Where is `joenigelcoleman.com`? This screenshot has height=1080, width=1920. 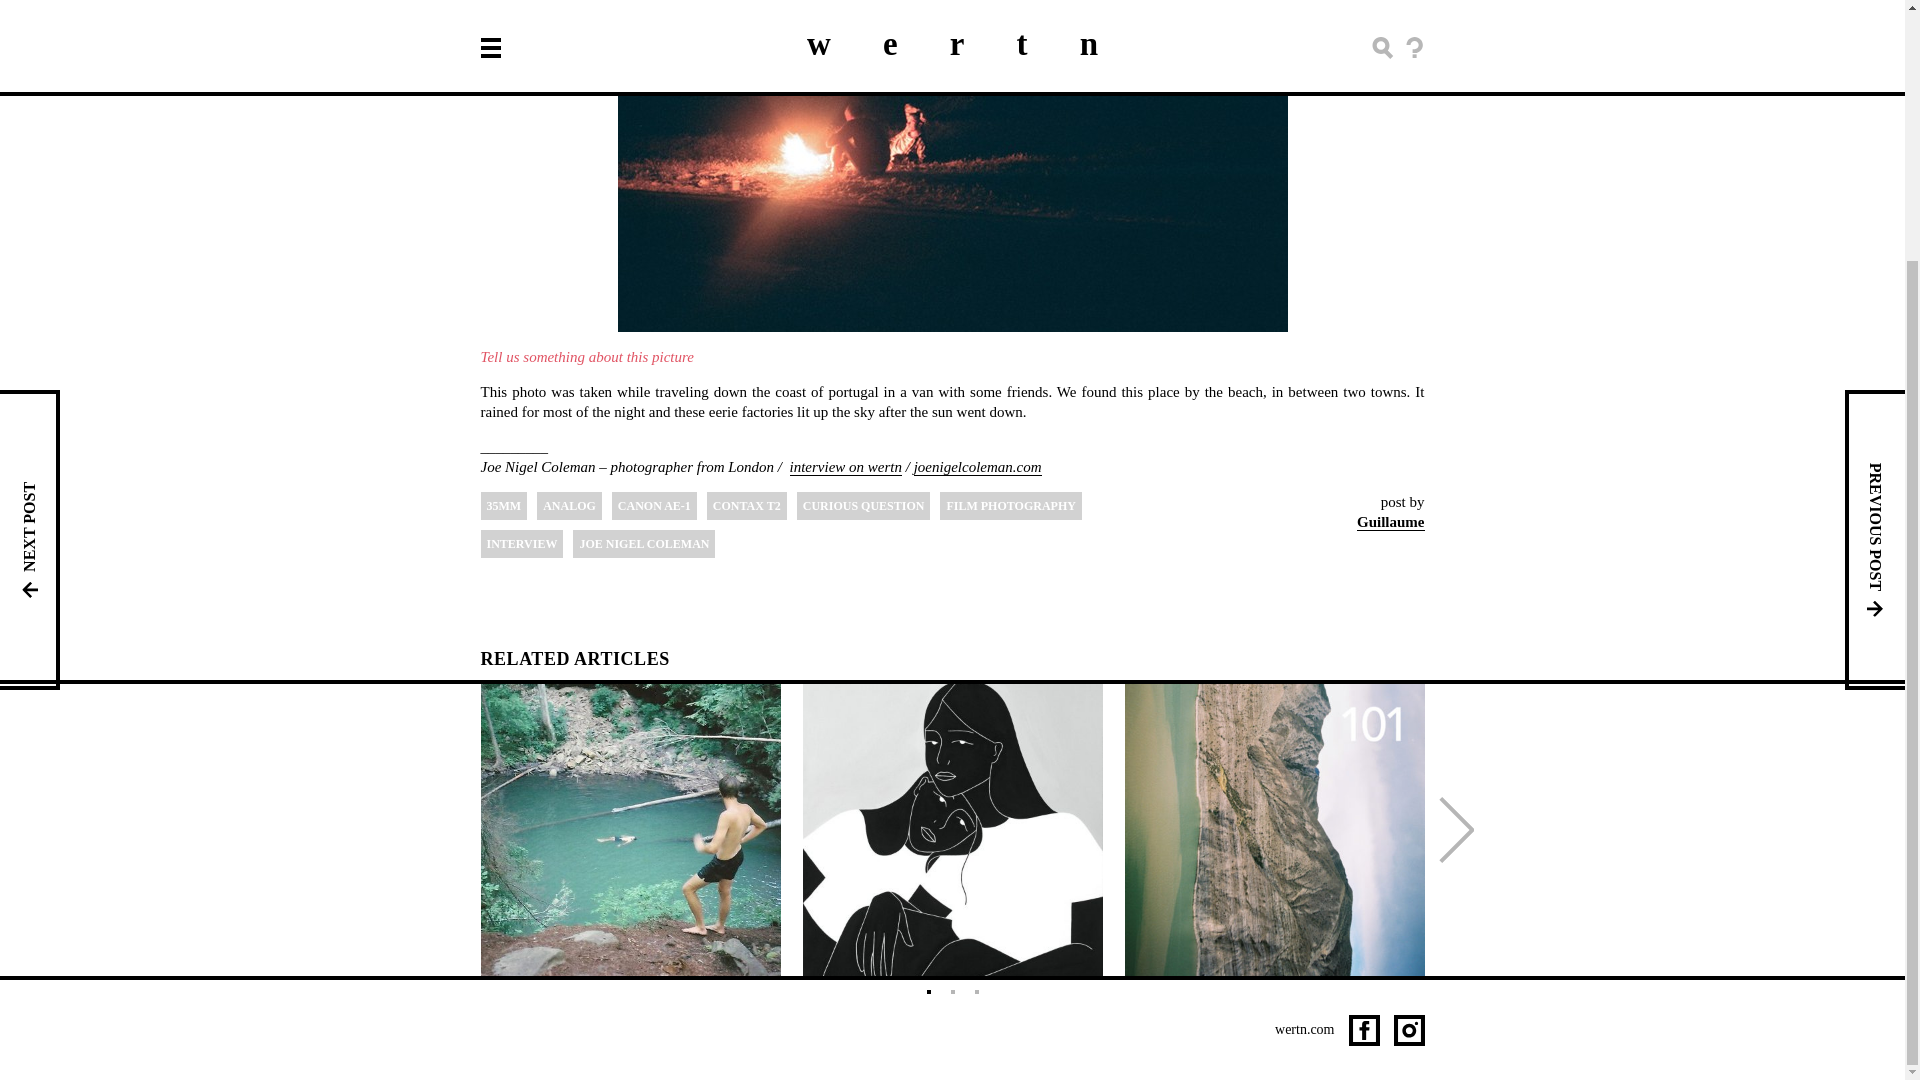
joenigelcoleman.com is located at coordinates (978, 467).